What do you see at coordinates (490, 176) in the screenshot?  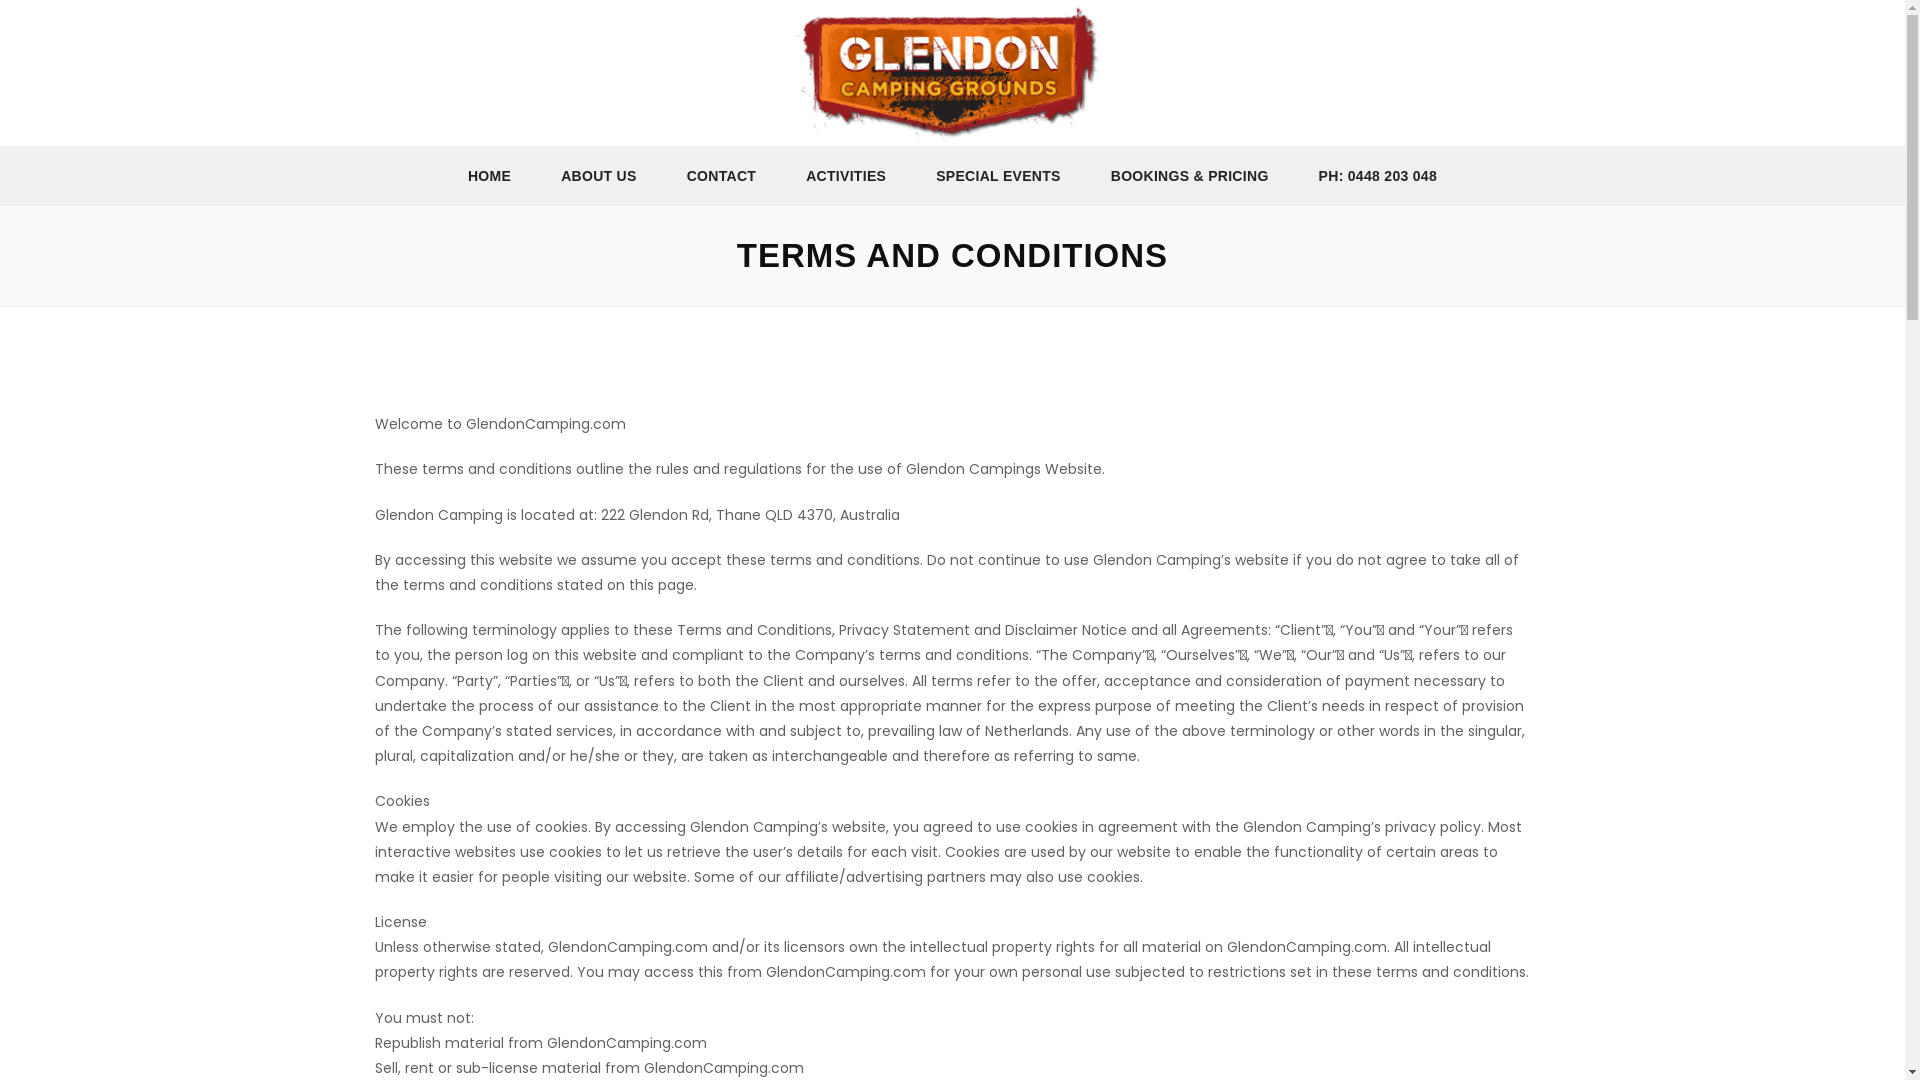 I see `HOME` at bounding box center [490, 176].